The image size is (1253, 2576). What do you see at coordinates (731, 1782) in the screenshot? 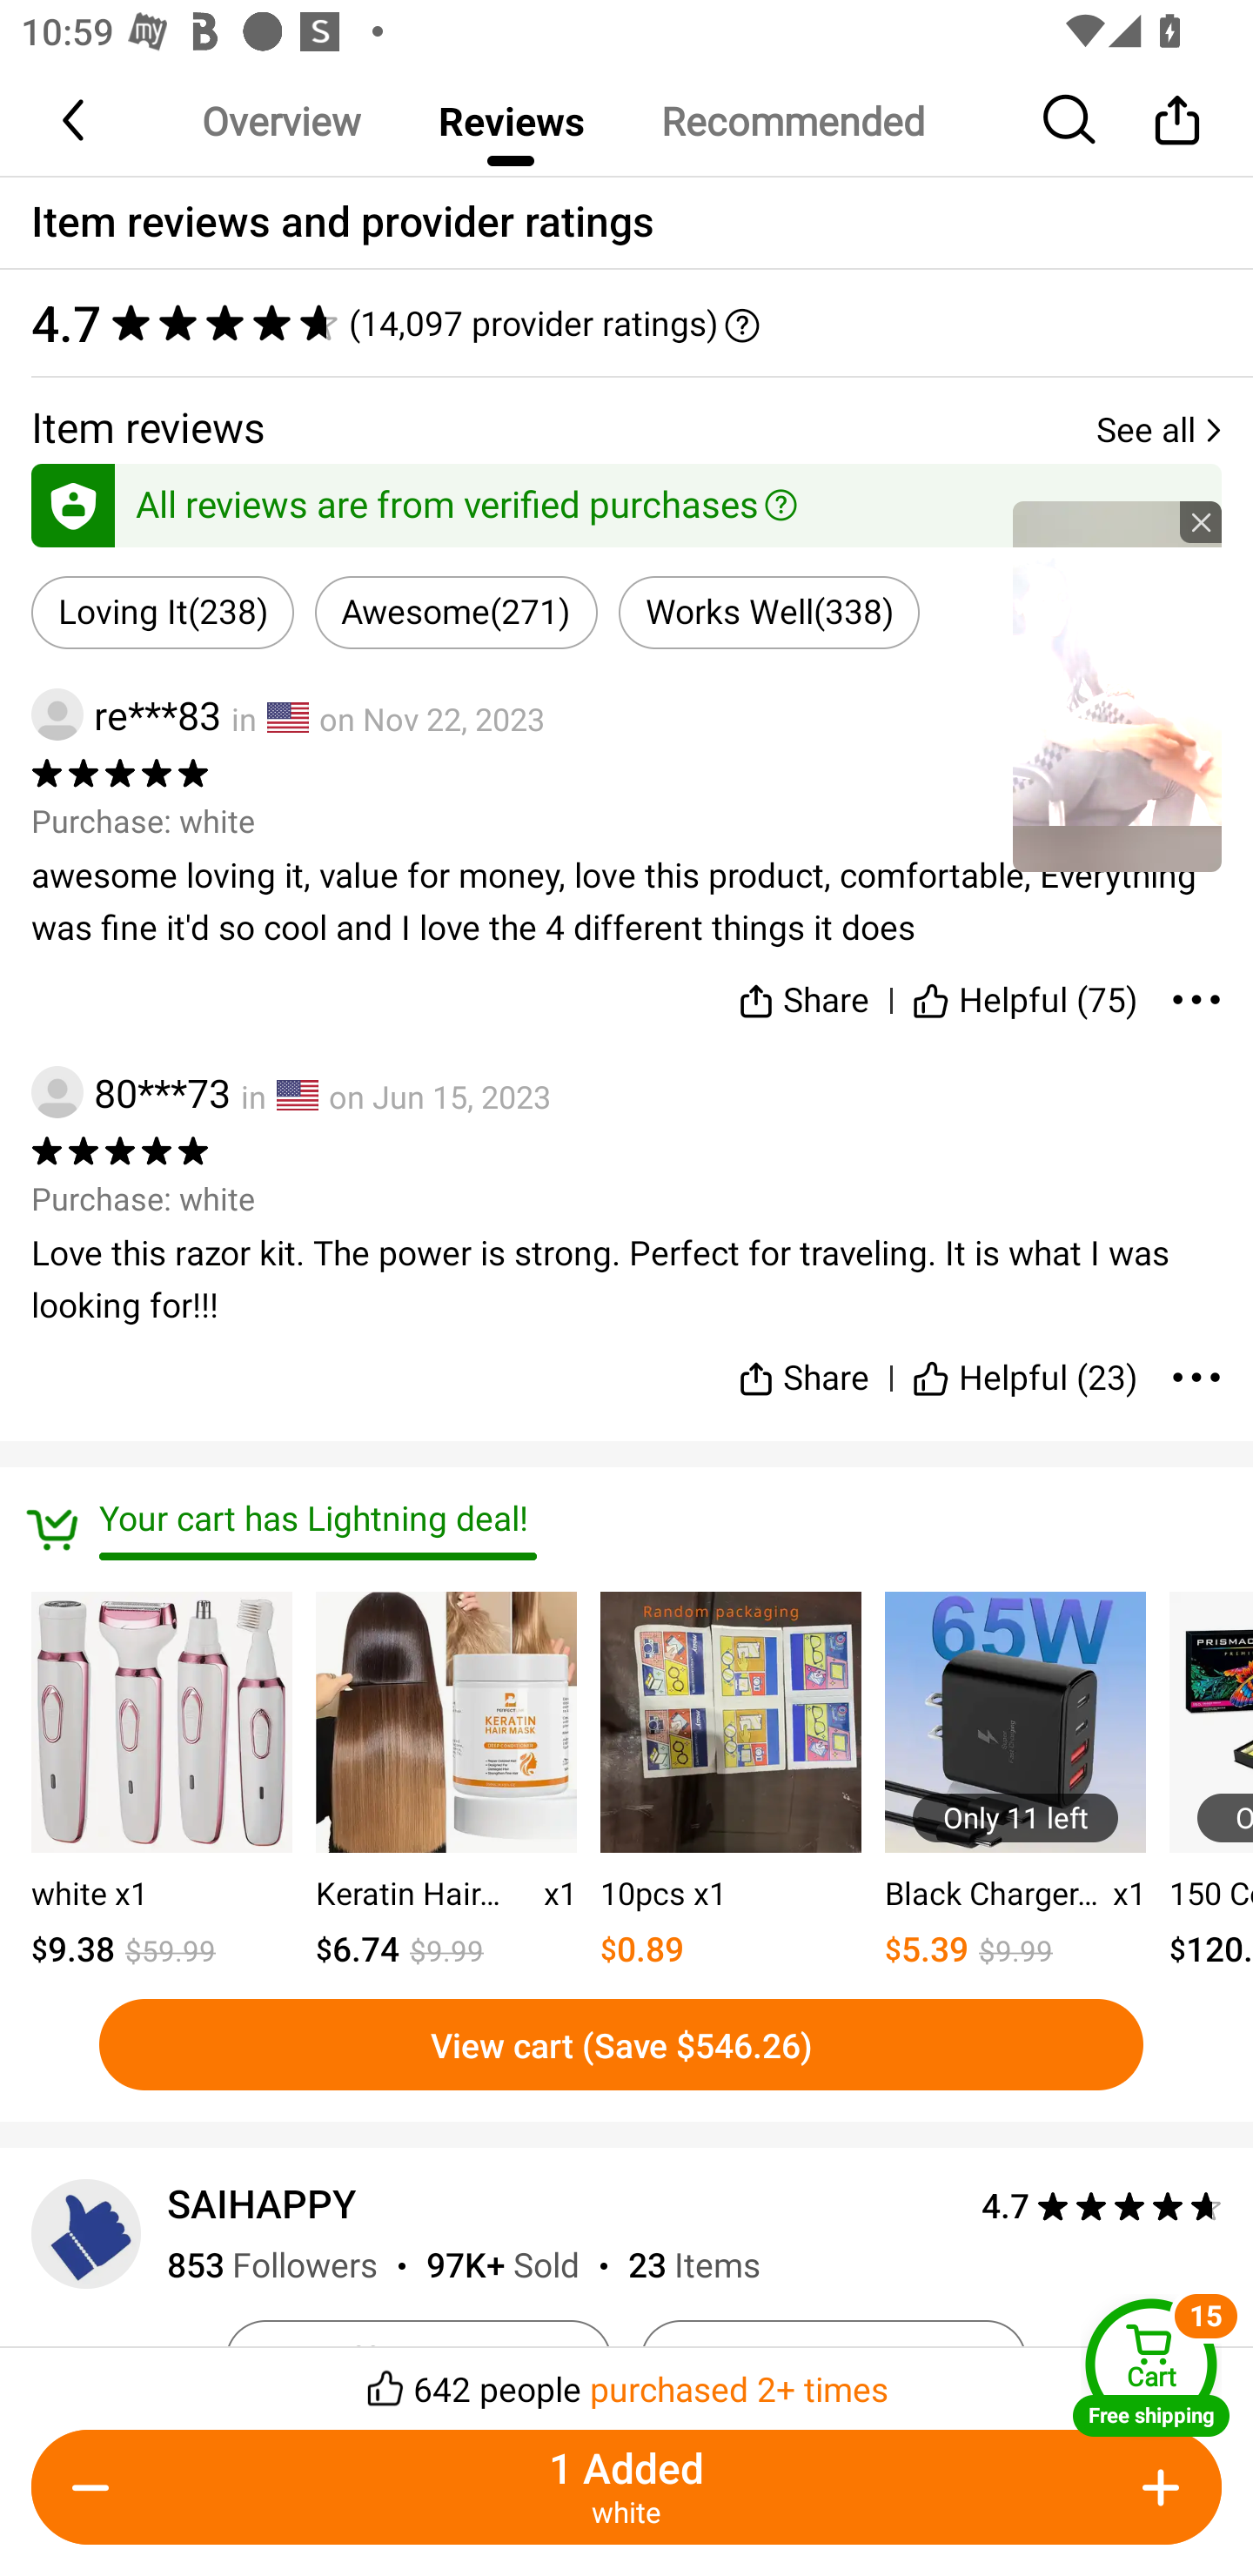
I see `10pcs  x1 $0.89` at bounding box center [731, 1782].